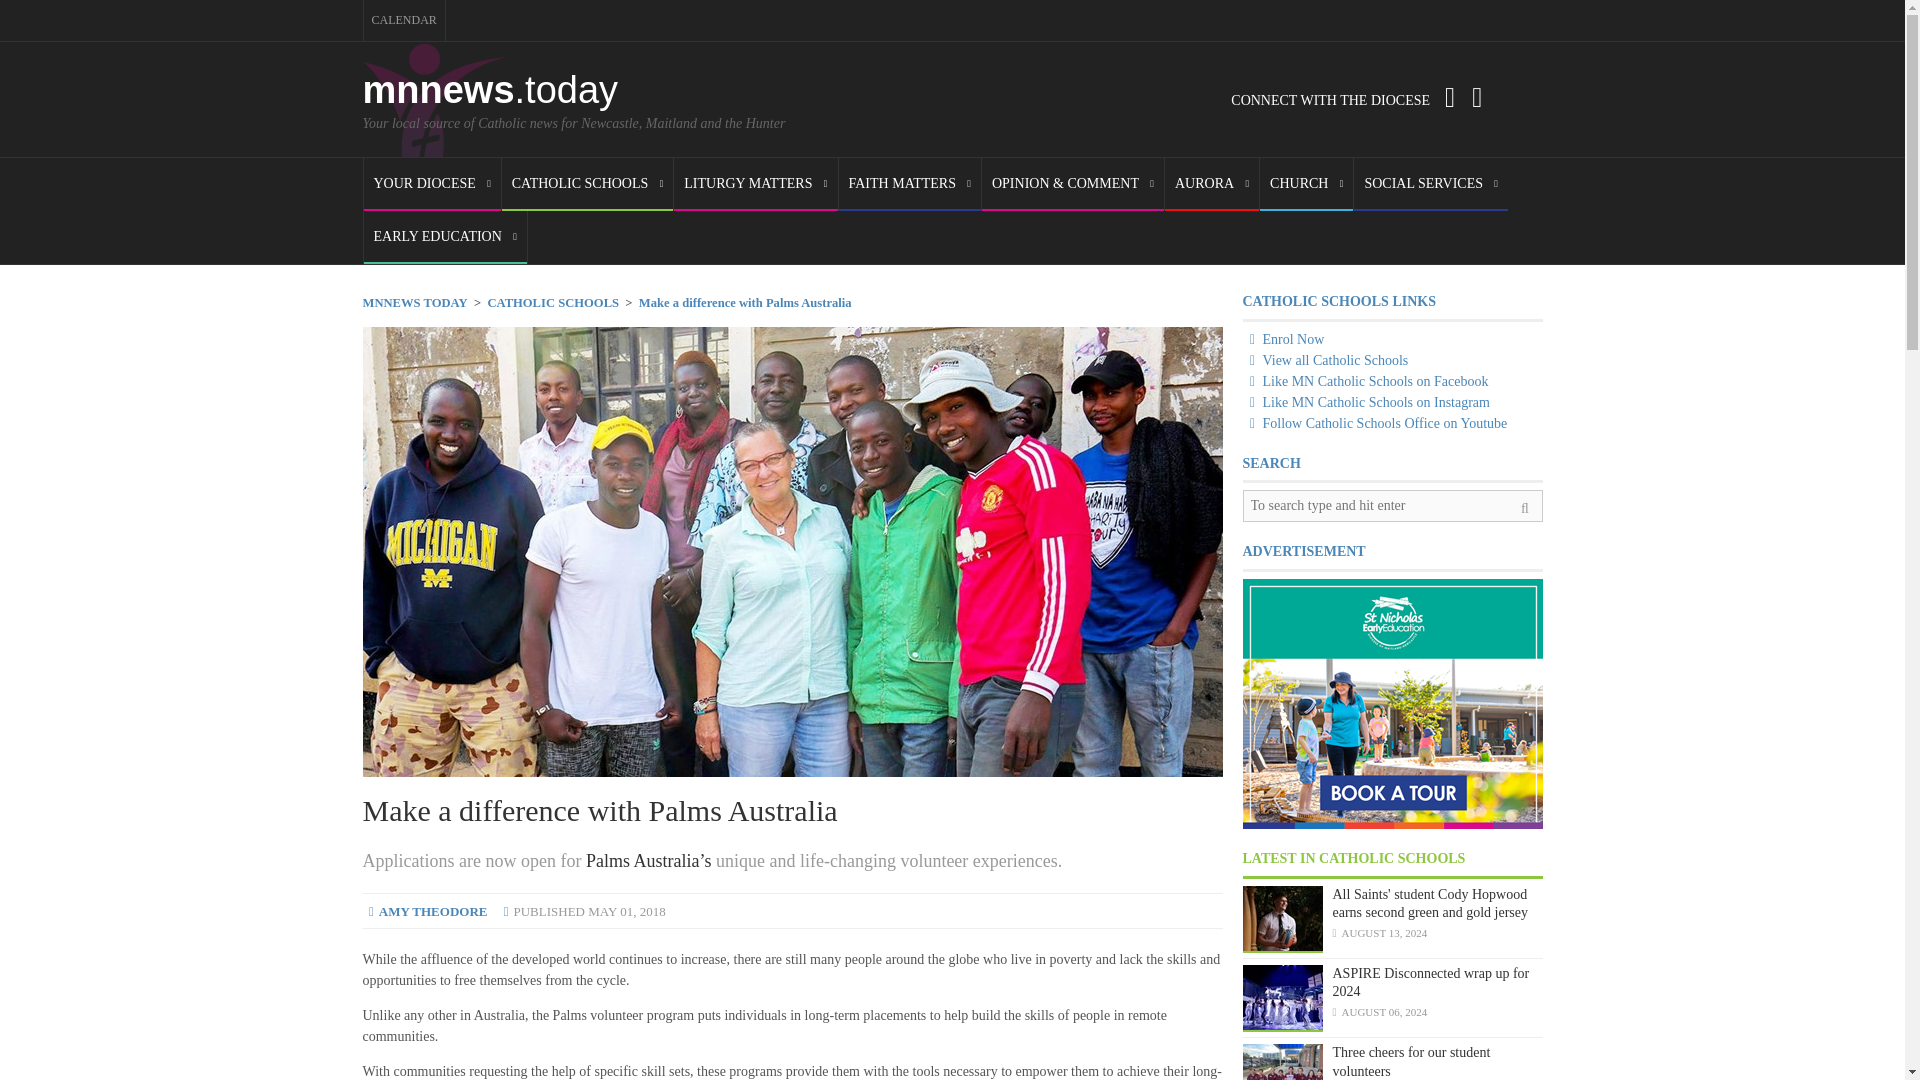  What do you see at coordinates (404, 20) in the screenshot?
I see `CALENDAR` at bounding box center [404, 20].